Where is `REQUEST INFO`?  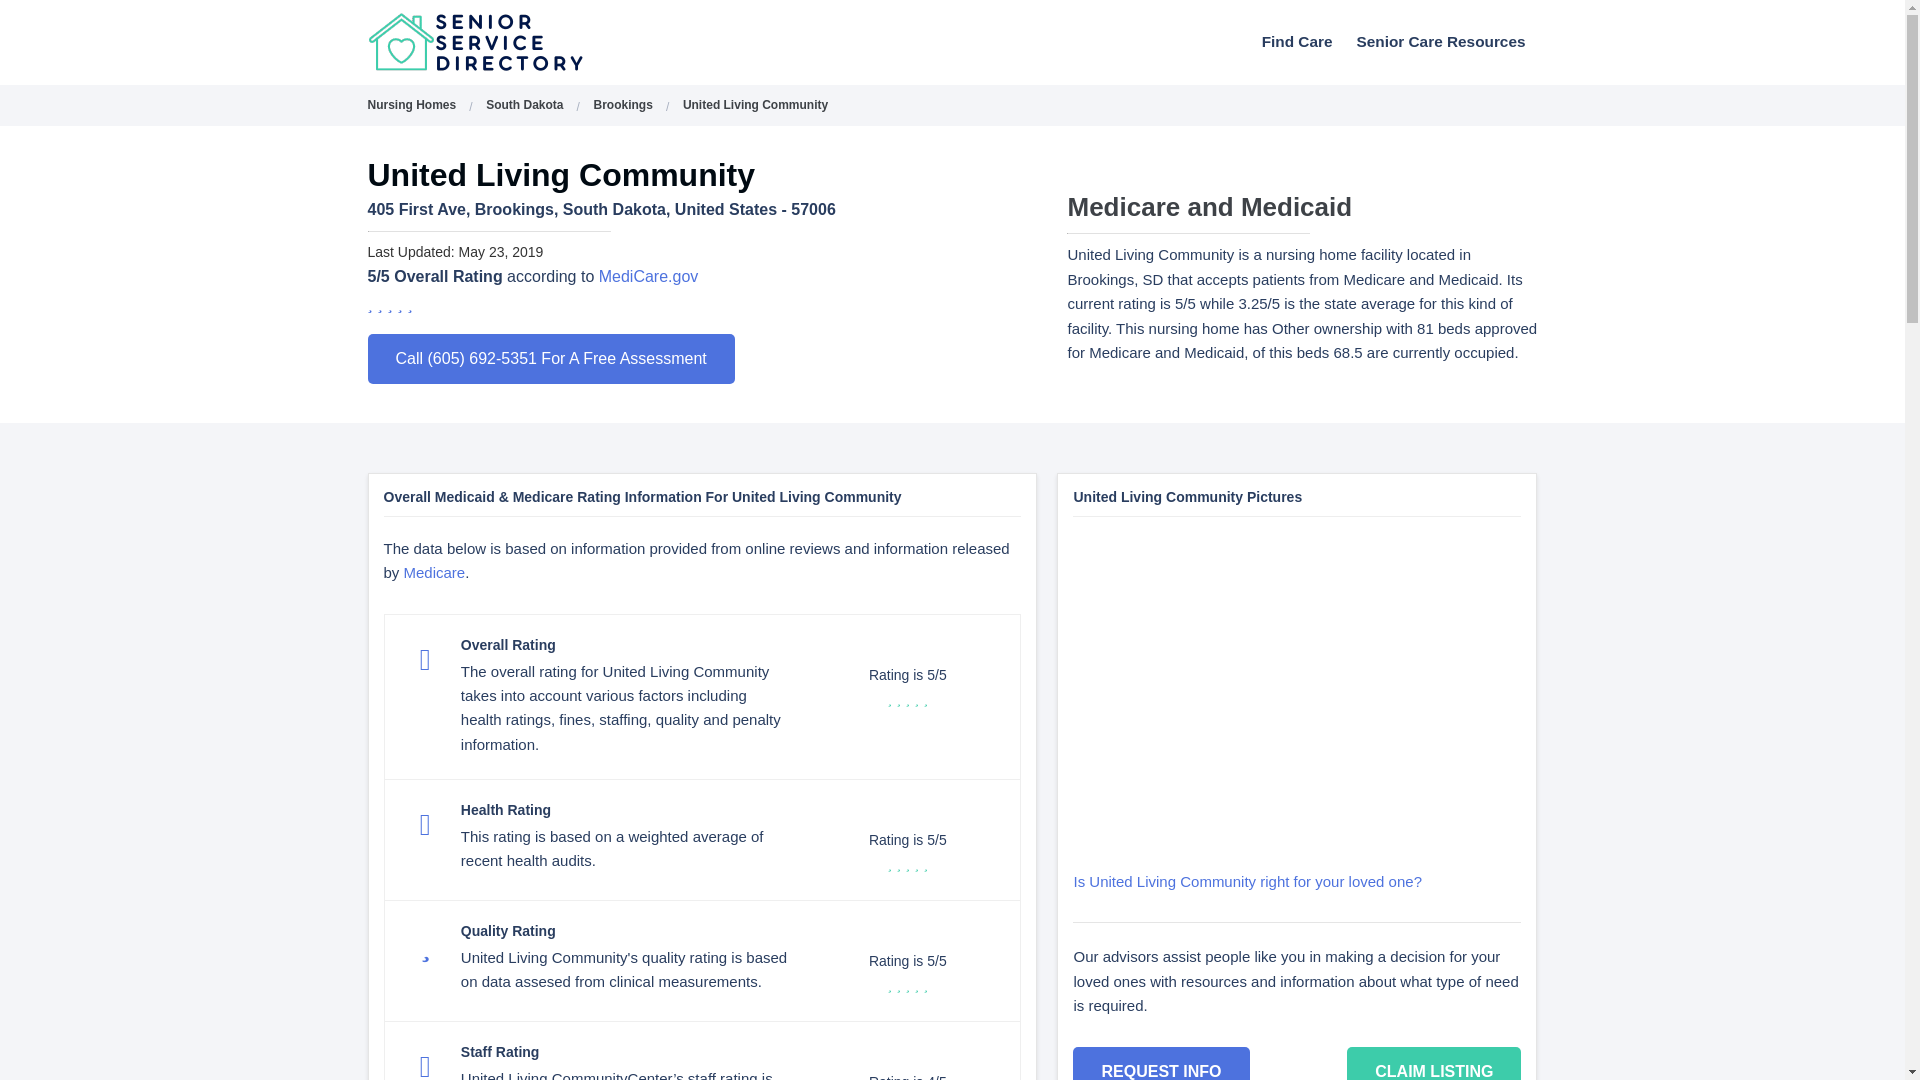
REQUEST INFO is located at coordinates (1161, 1063).